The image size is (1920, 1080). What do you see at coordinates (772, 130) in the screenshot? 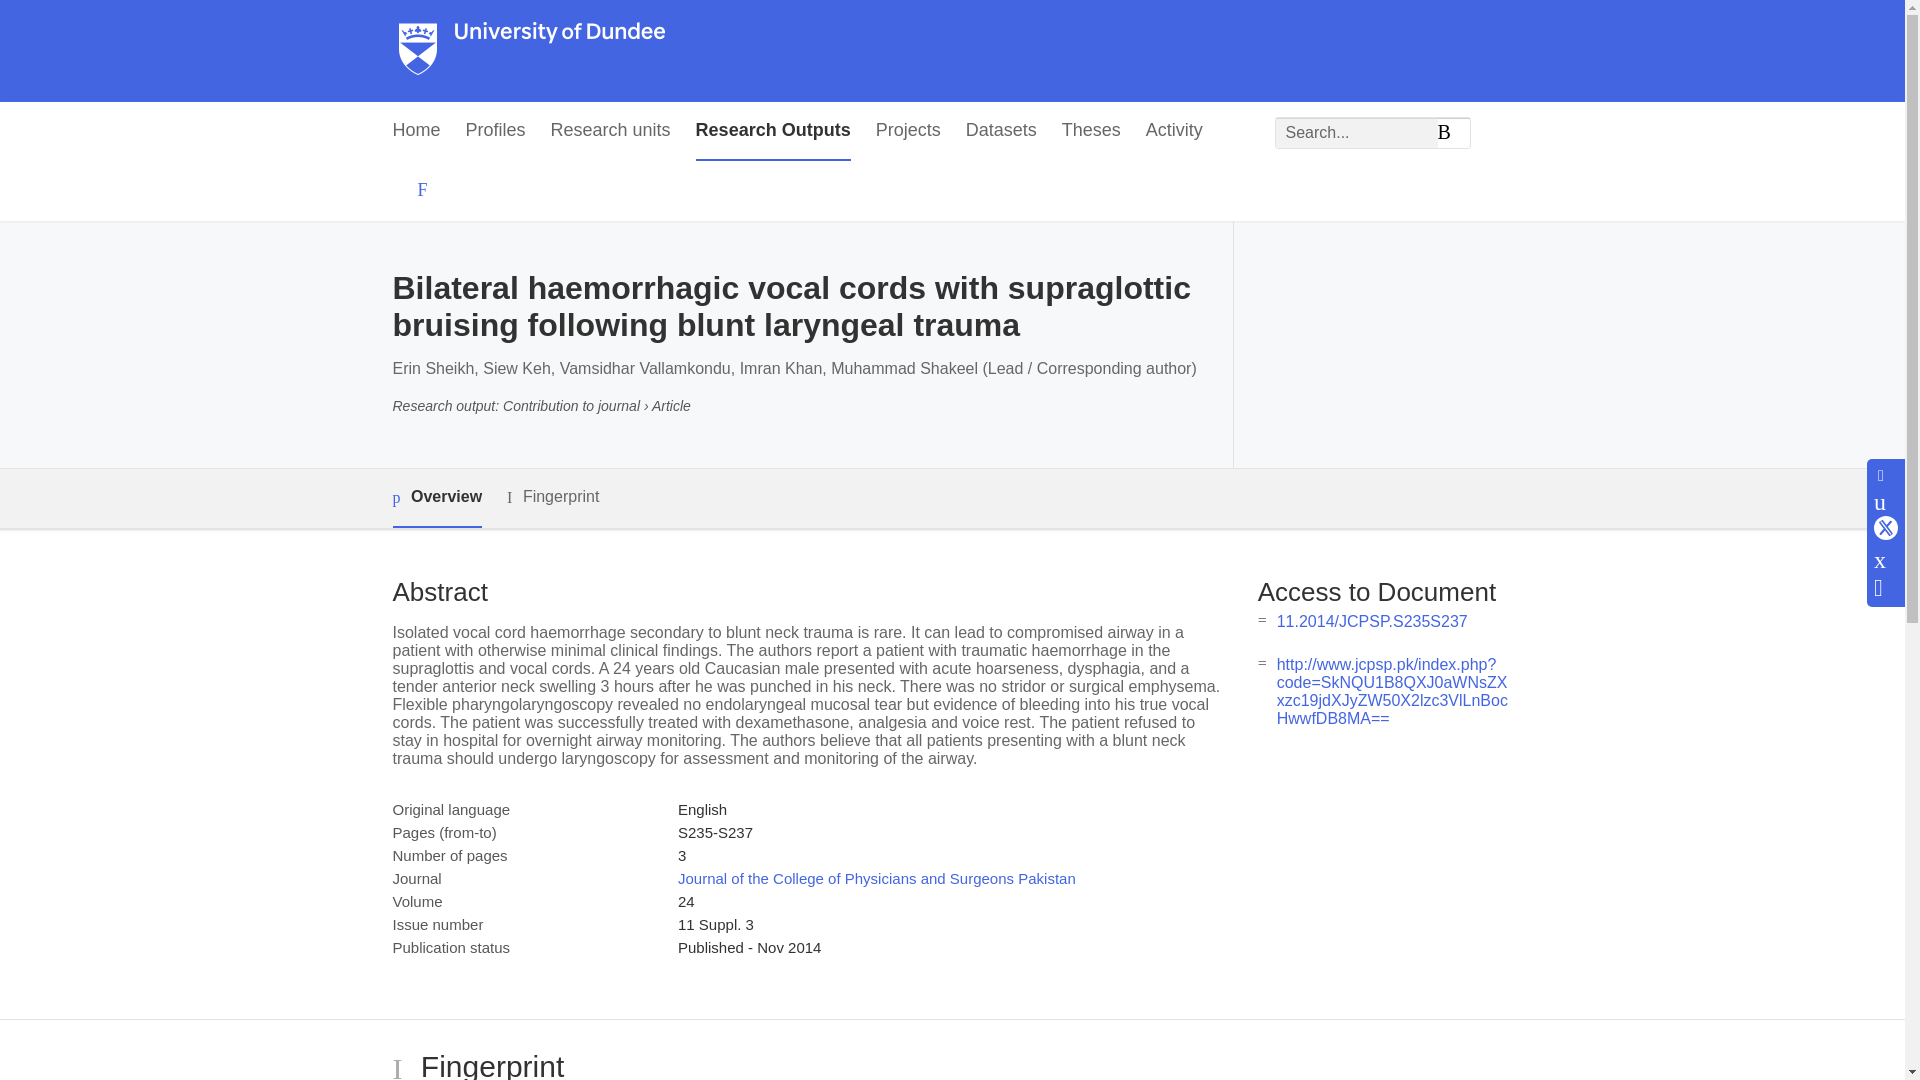
I see `Research Outputs` at bounding box center [772, 130].